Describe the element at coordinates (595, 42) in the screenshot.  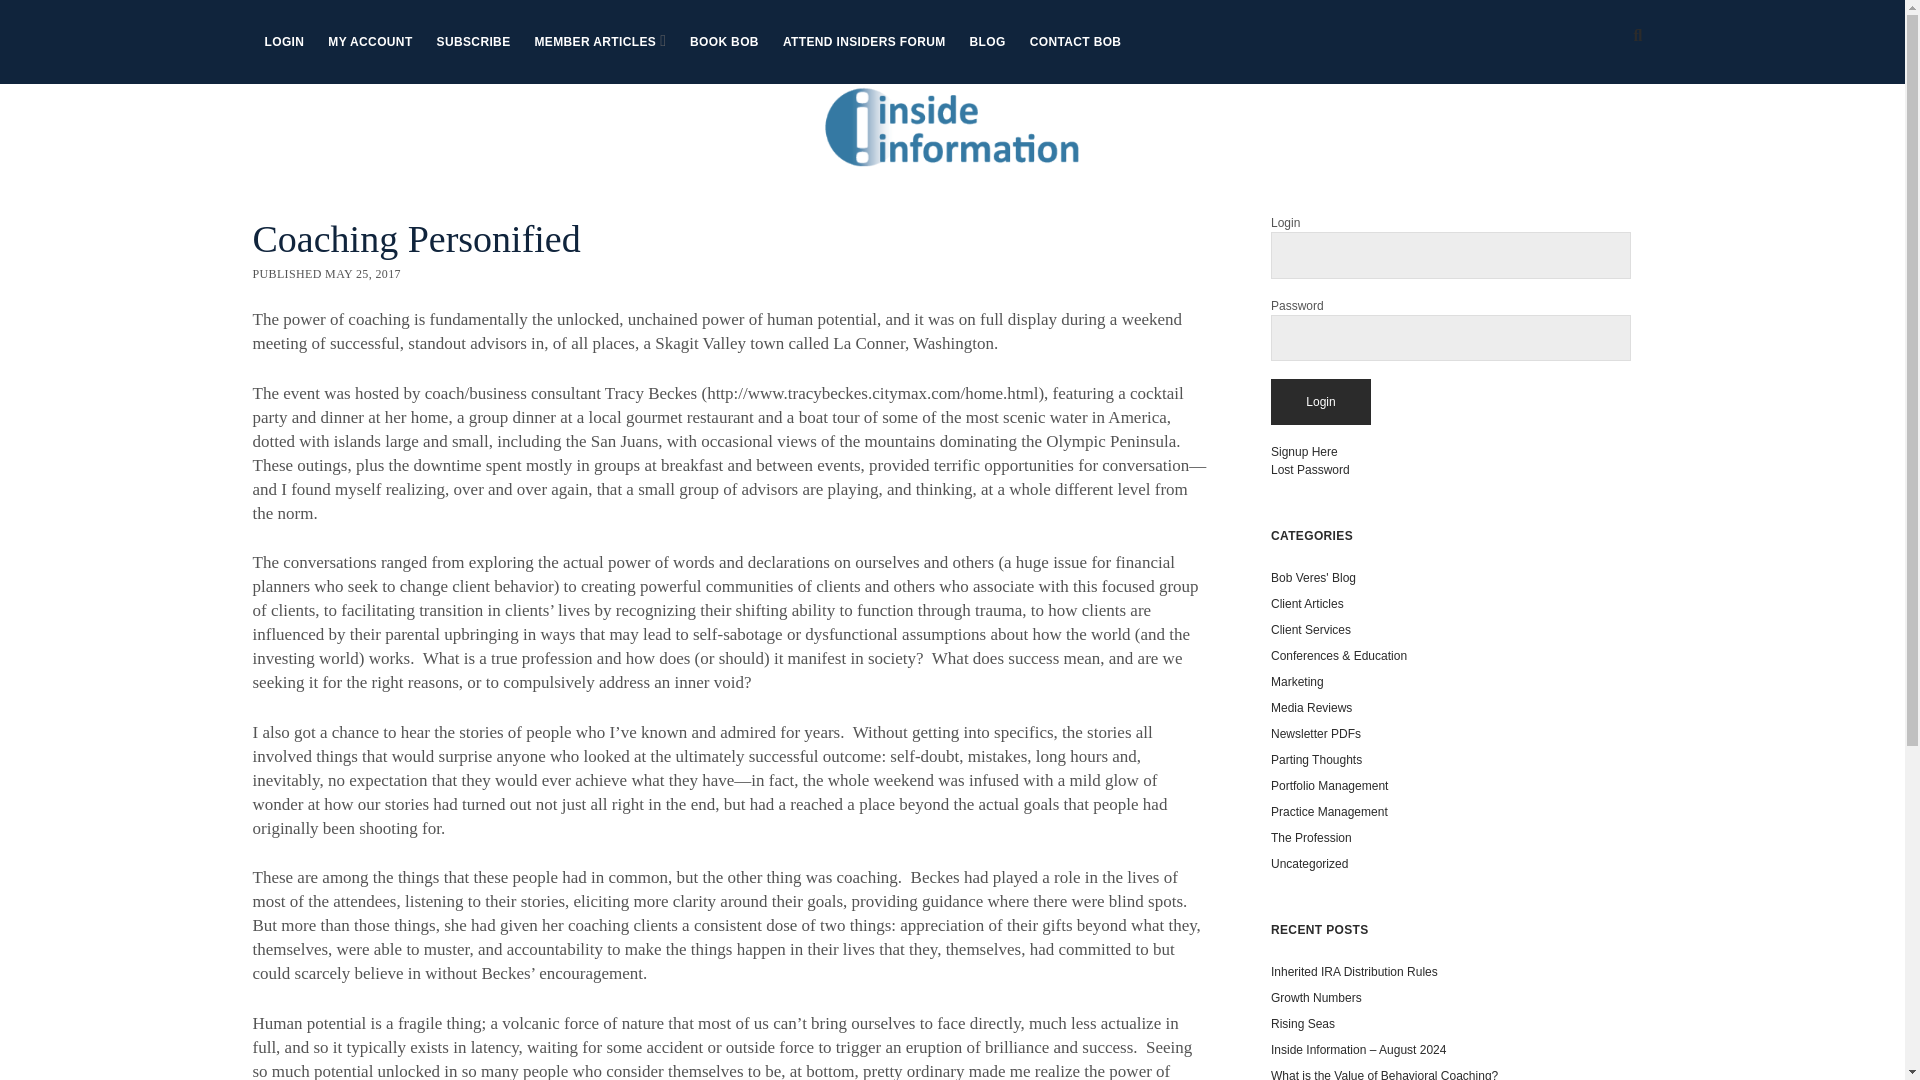
I see `MEMBER ARTICLES` at that location.